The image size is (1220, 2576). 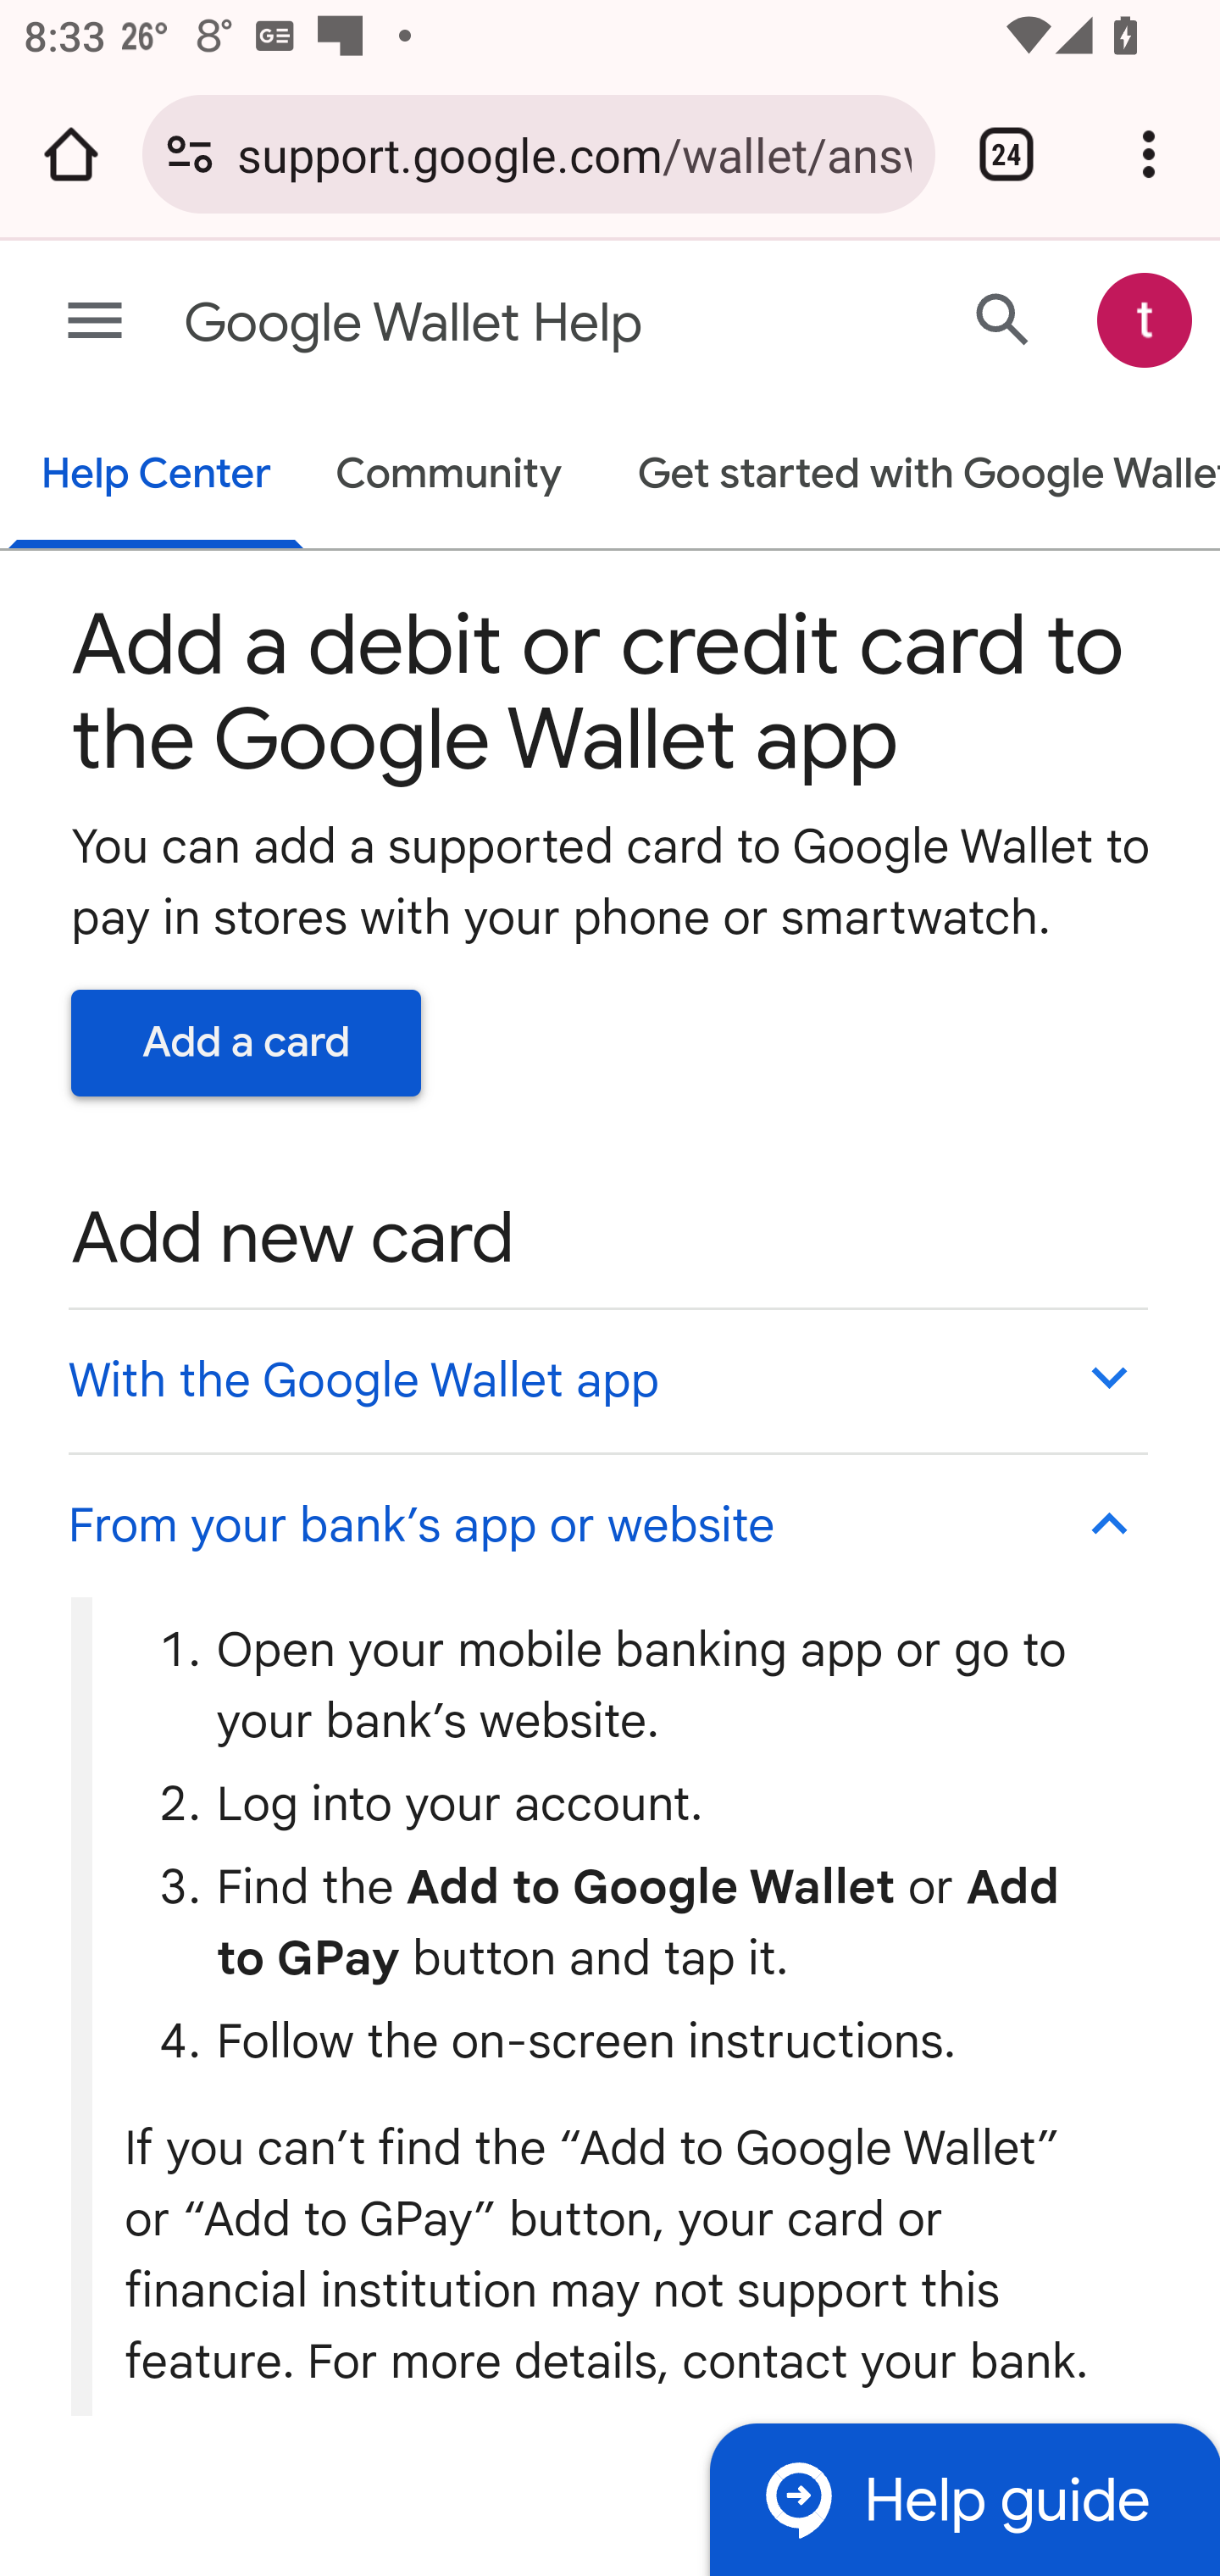 What do you see at coordinates (190, 154) in the screenshot?
I see `Connection is secure` at bounding box center [190, 154].